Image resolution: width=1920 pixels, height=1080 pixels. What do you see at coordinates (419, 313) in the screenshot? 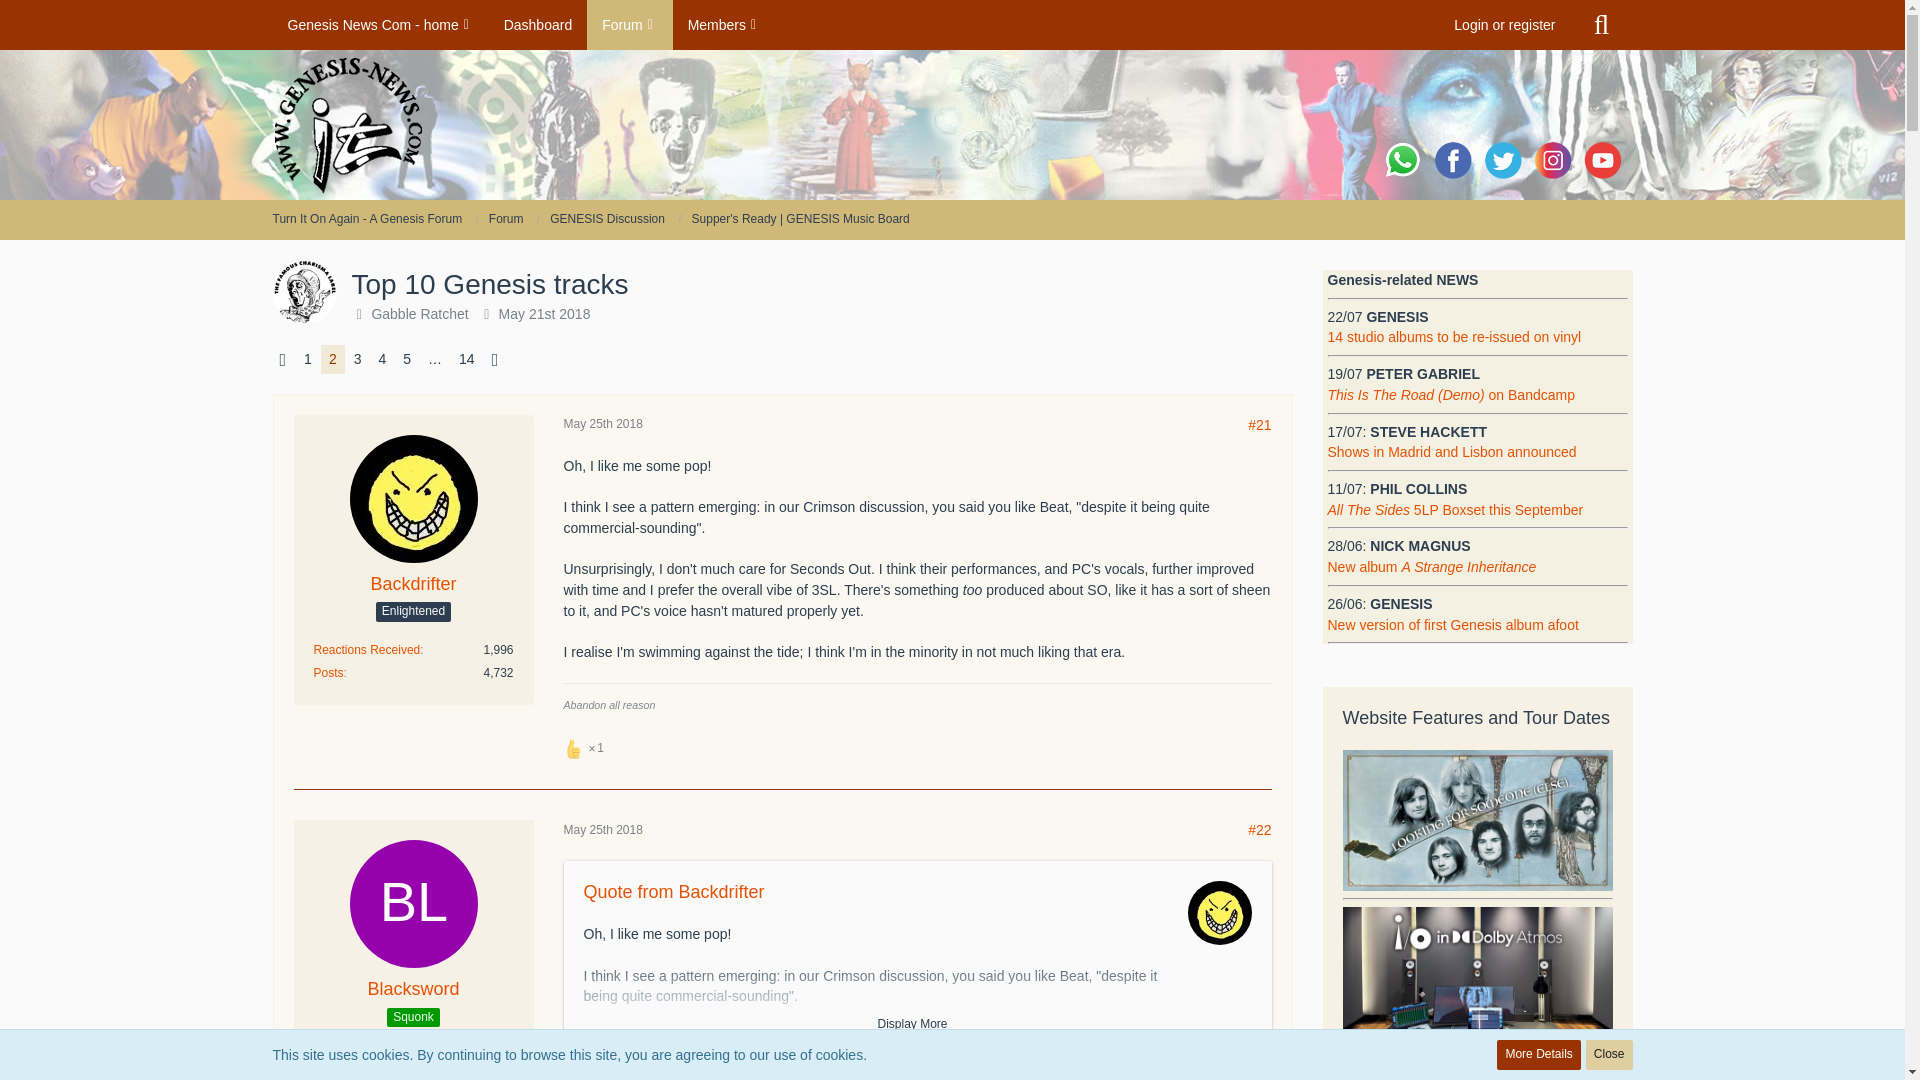
I see `Gabble Ratchet` at bounding box center [419, 313].